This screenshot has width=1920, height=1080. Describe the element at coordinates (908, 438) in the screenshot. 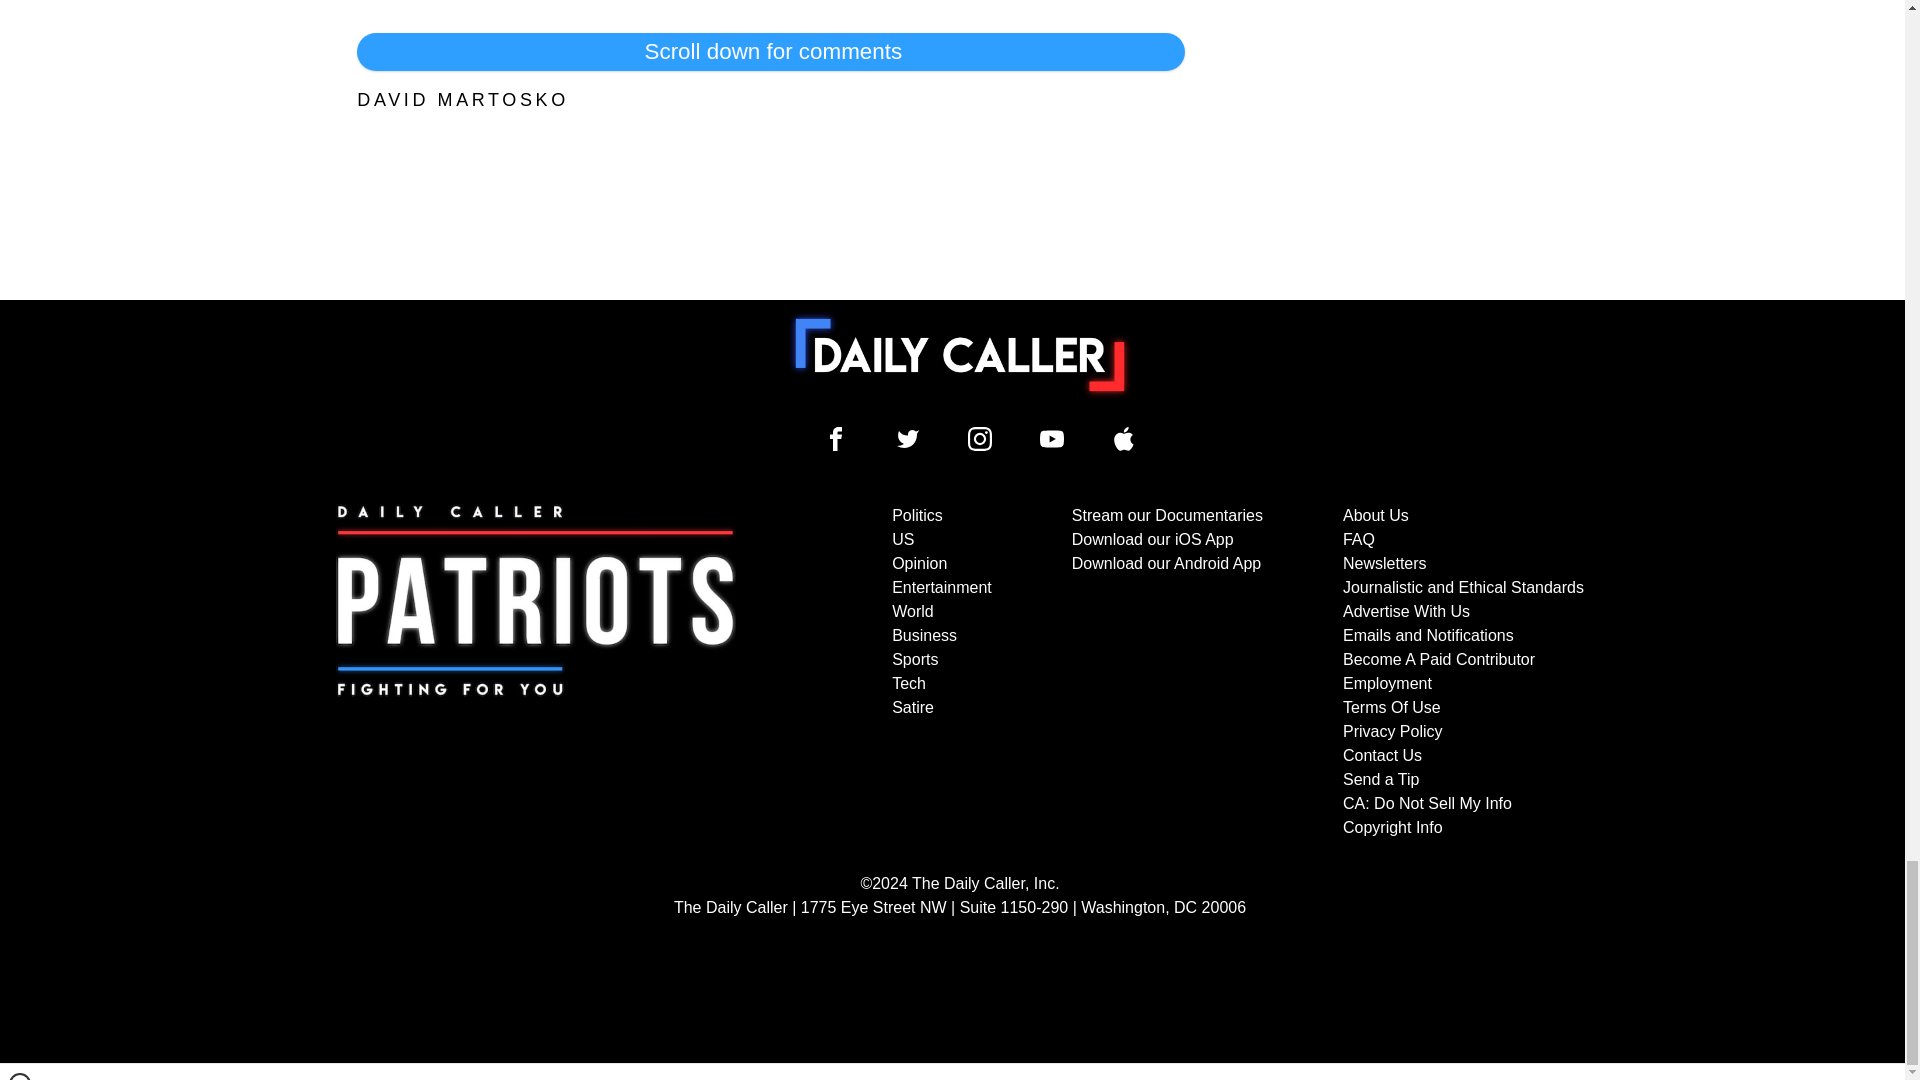

I see `Daily Caller Twitter` at that location.